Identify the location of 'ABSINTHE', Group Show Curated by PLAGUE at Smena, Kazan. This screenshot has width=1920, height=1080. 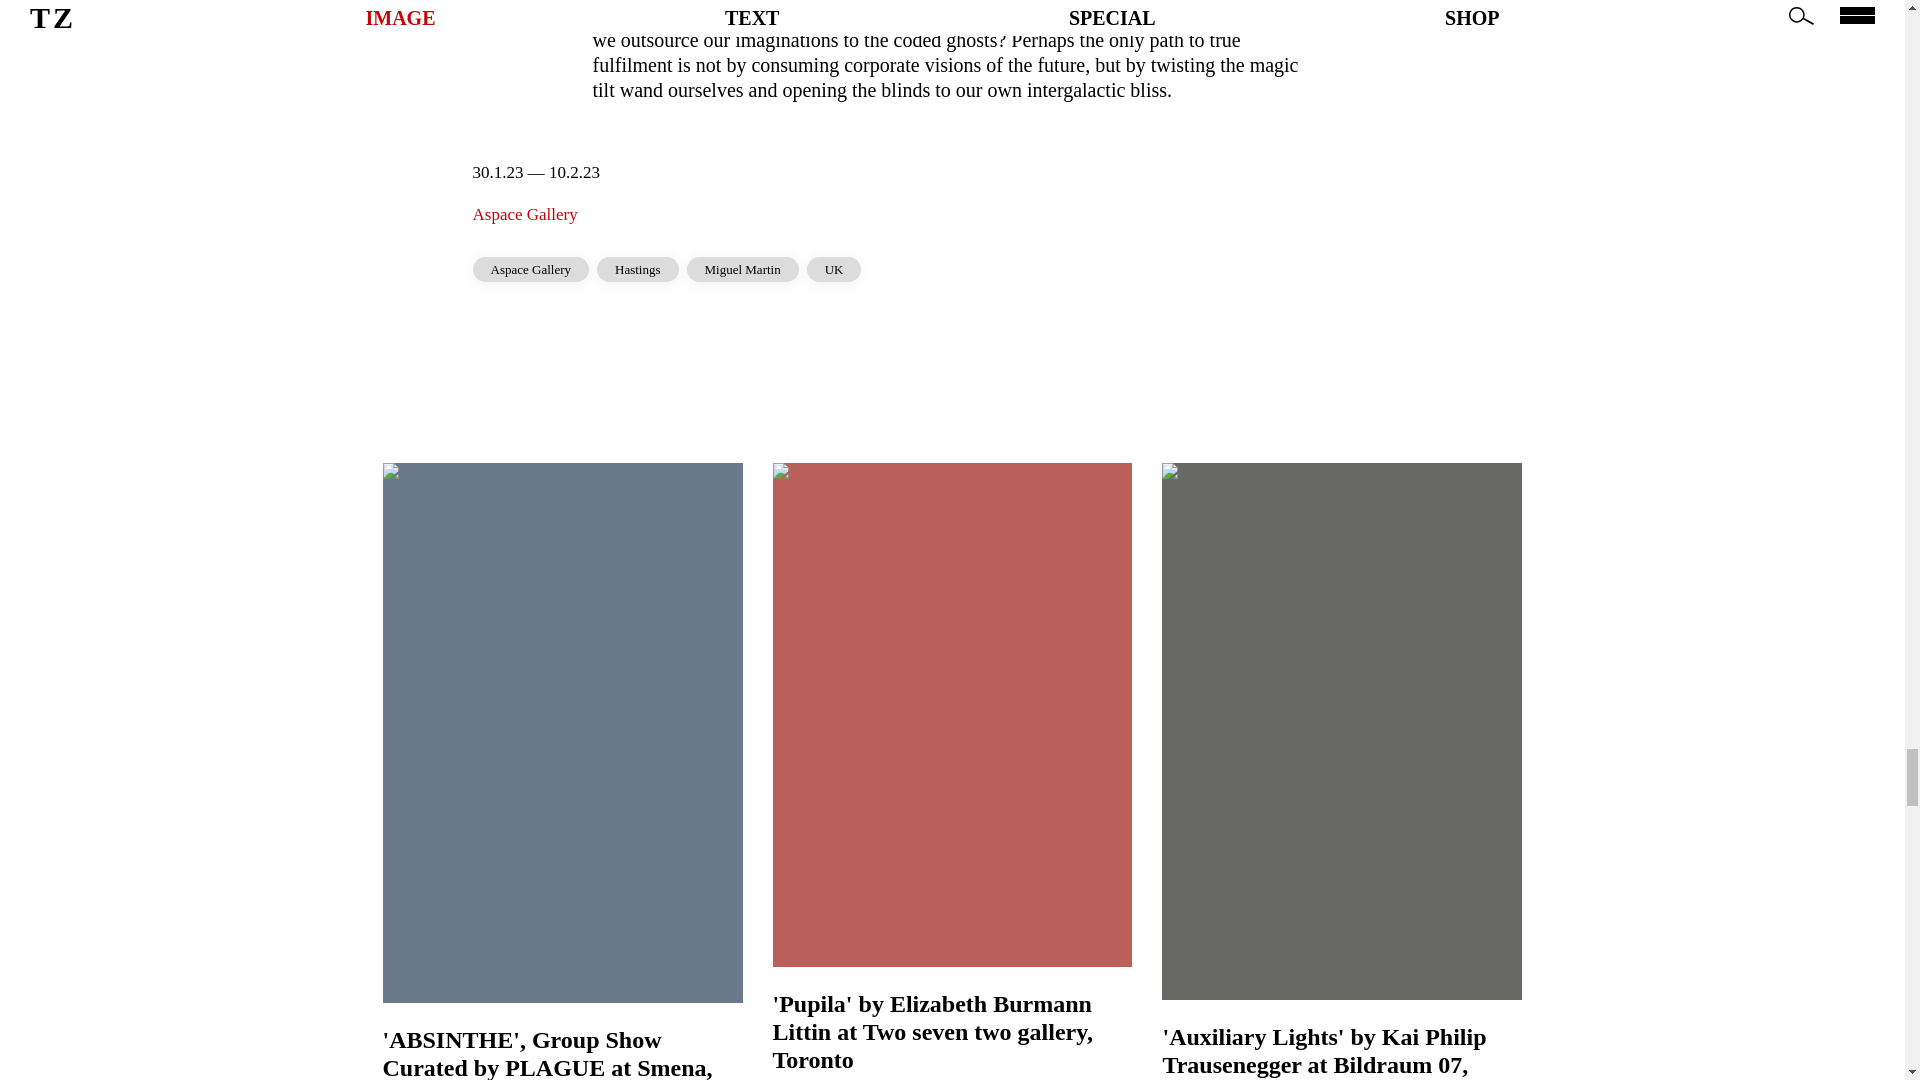
(562, 1053).